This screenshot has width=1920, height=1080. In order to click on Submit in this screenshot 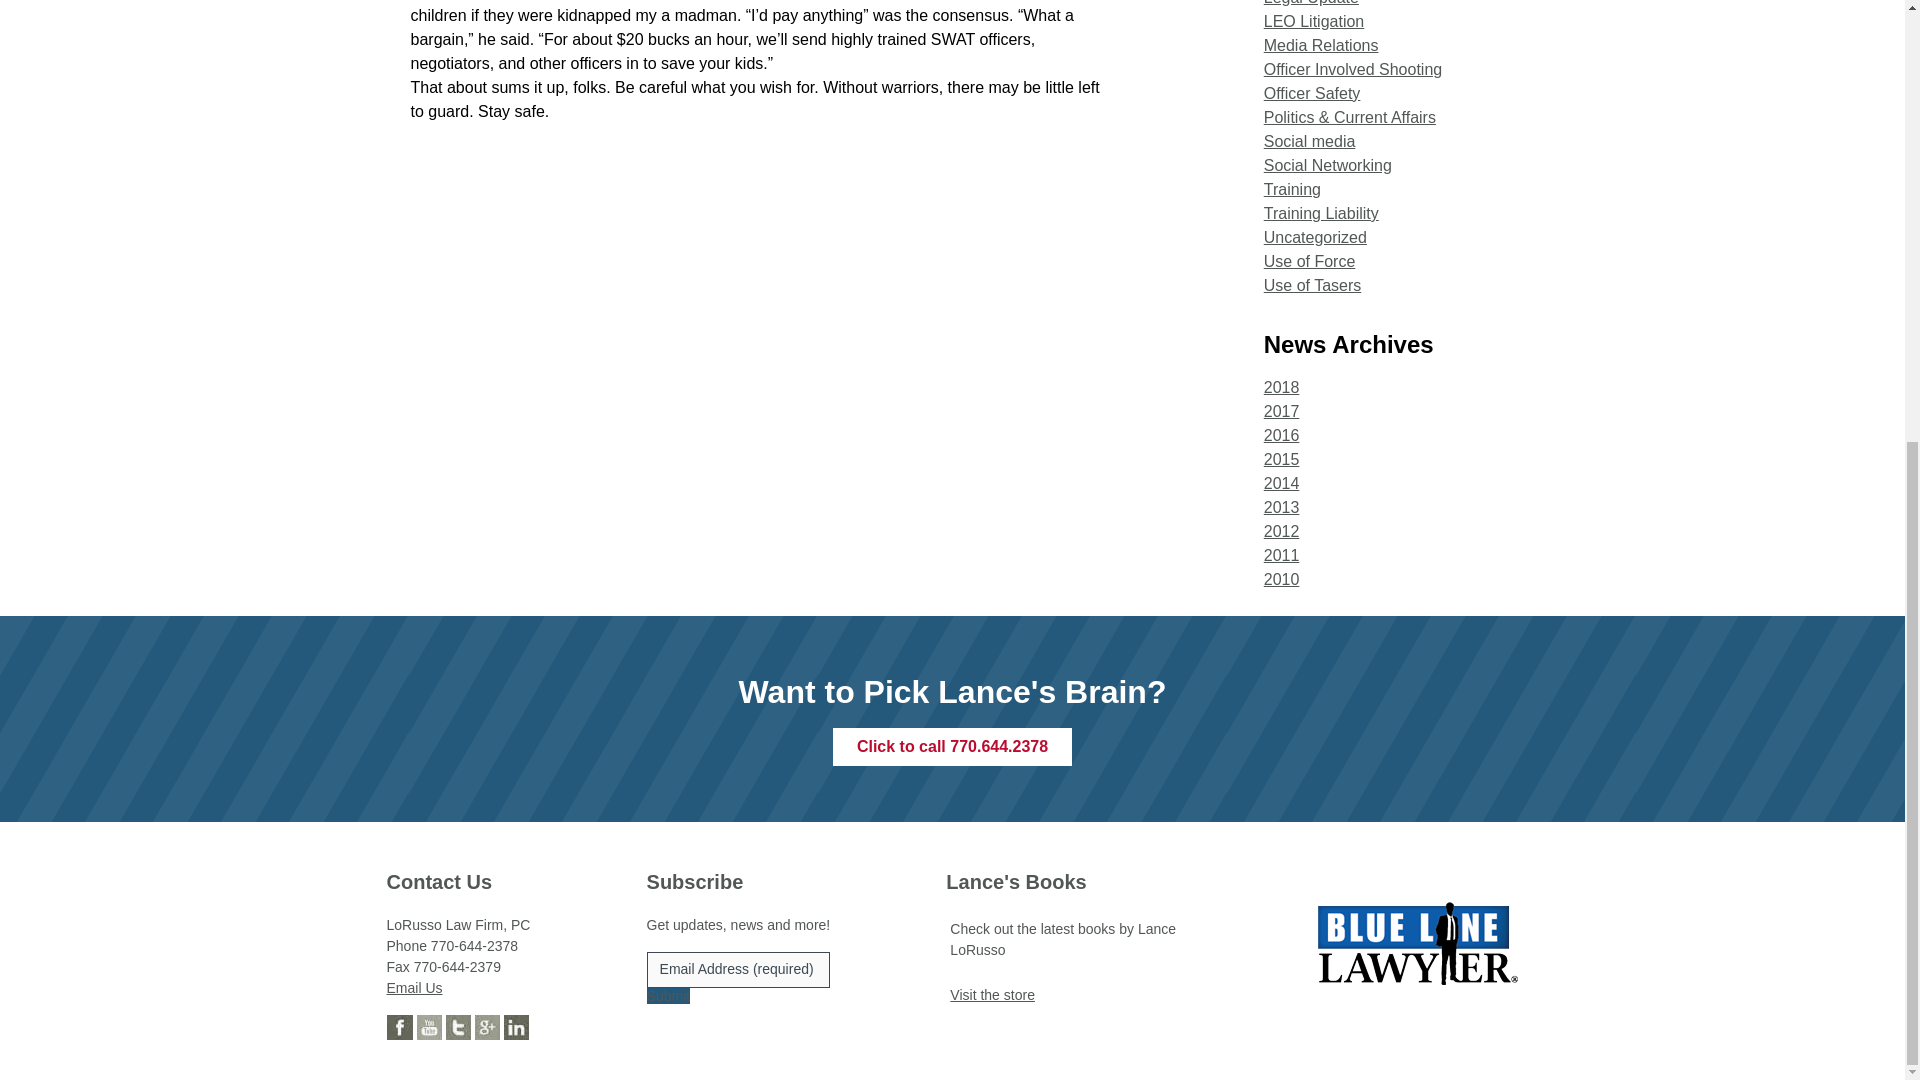, I will do `click(669, 996)`.